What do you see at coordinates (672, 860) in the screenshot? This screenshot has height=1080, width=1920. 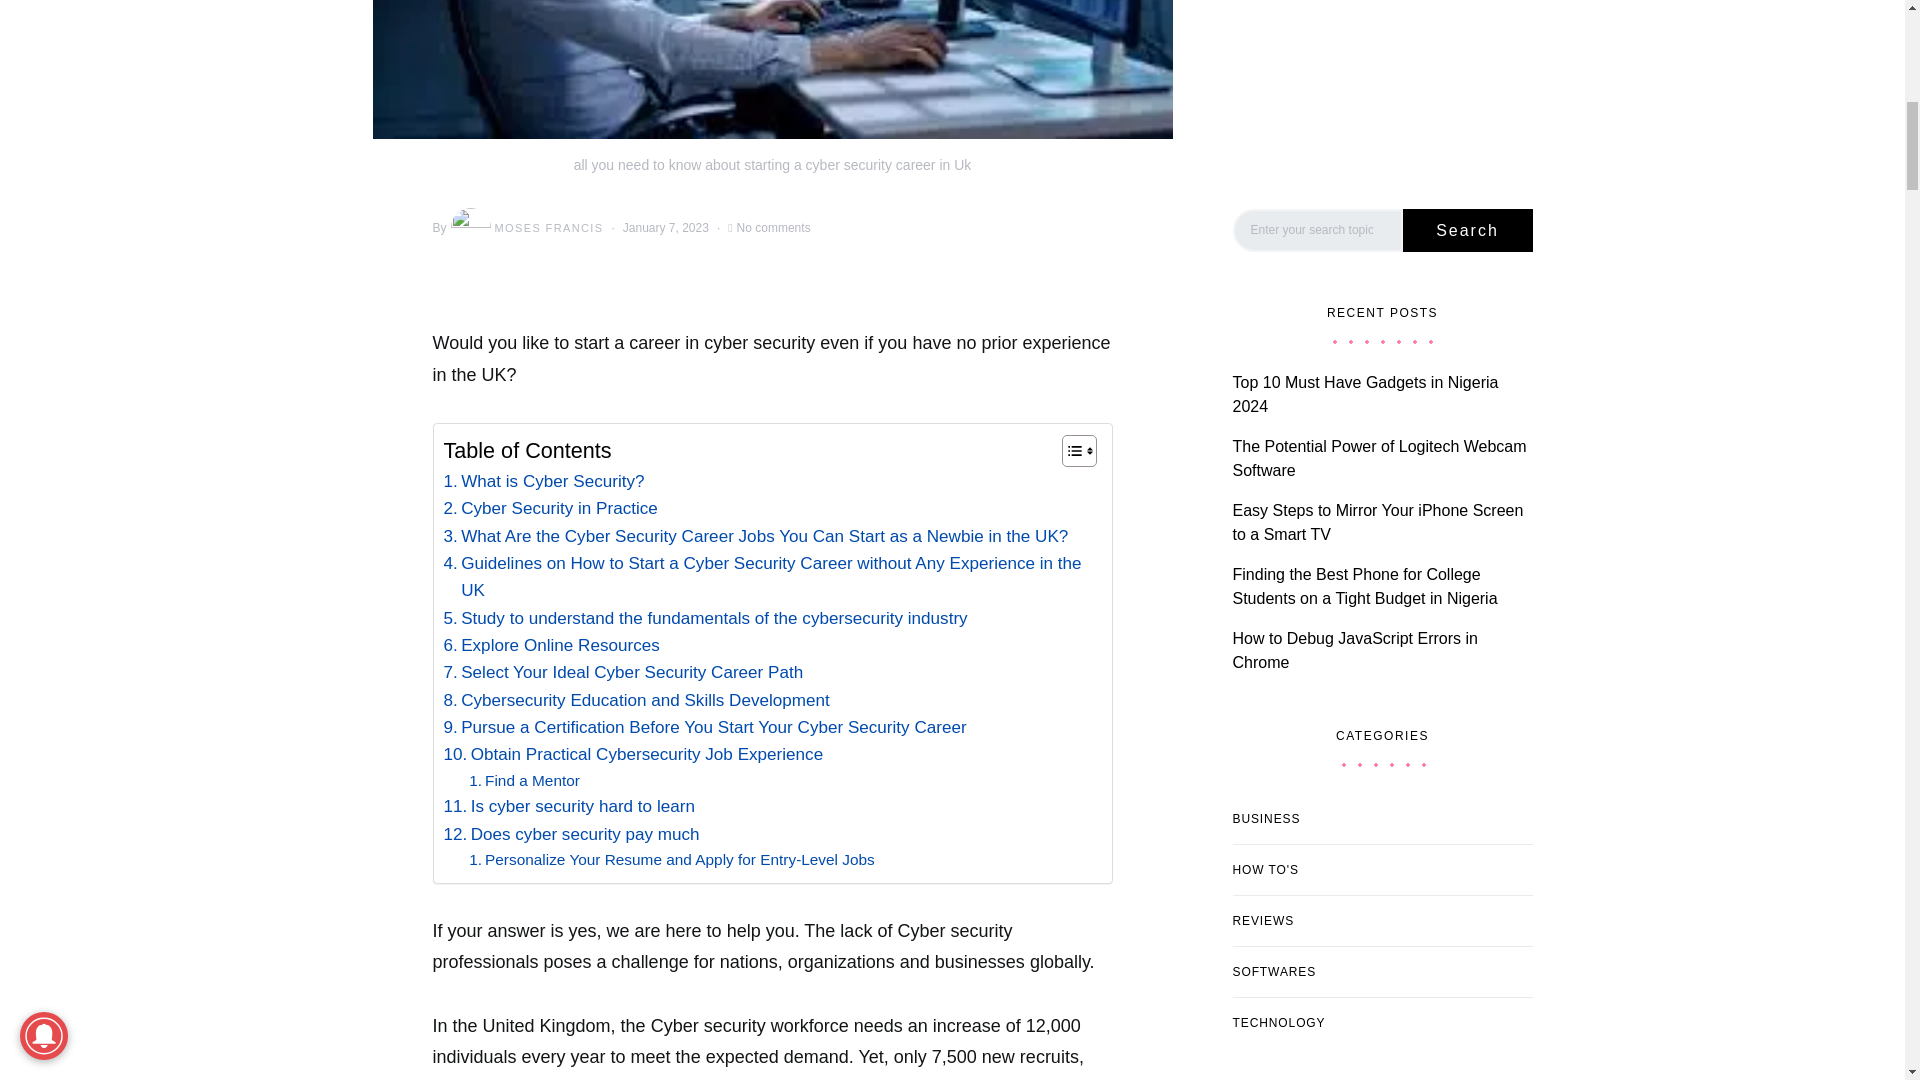 I see `Personalize Your Resume and Apply for Entry-Level Jobs` at bounding box center [672, 860].